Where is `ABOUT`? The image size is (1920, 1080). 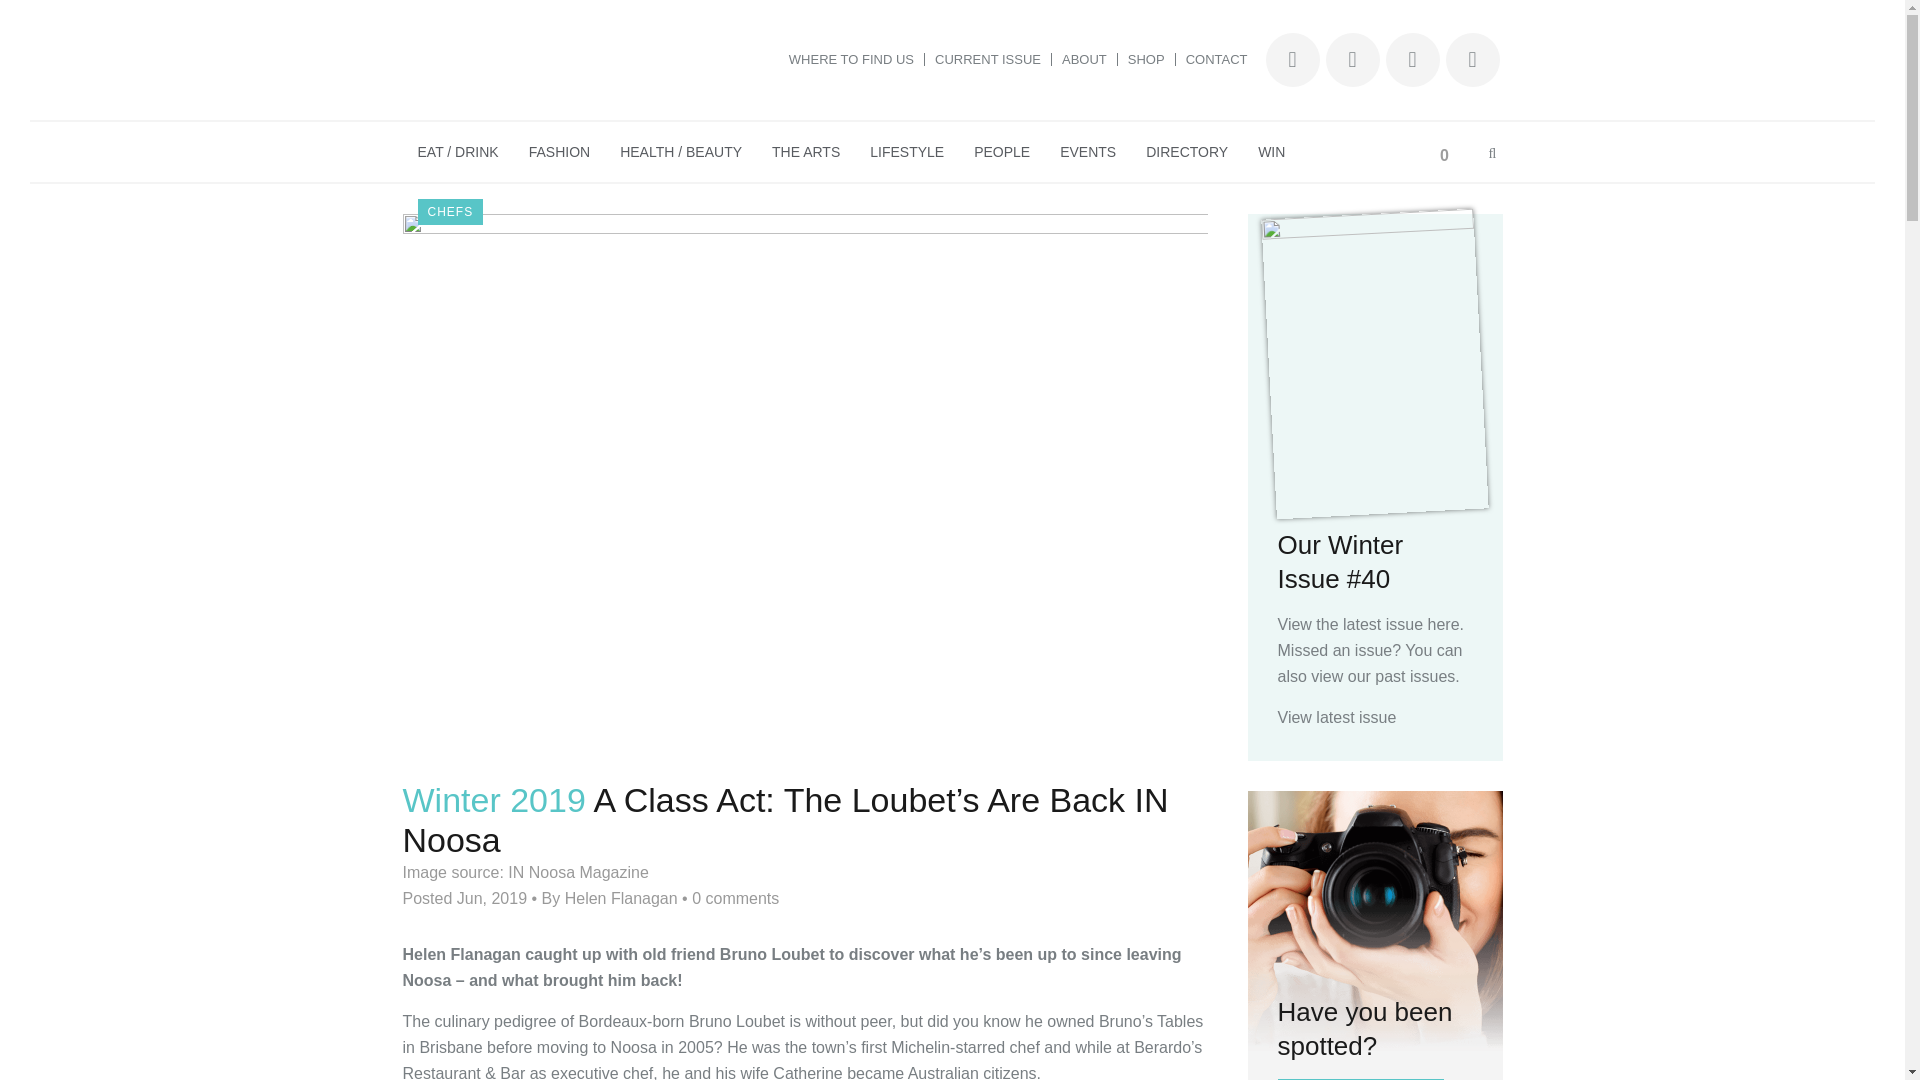 ABOUT is located at coordinates (1084, 58).